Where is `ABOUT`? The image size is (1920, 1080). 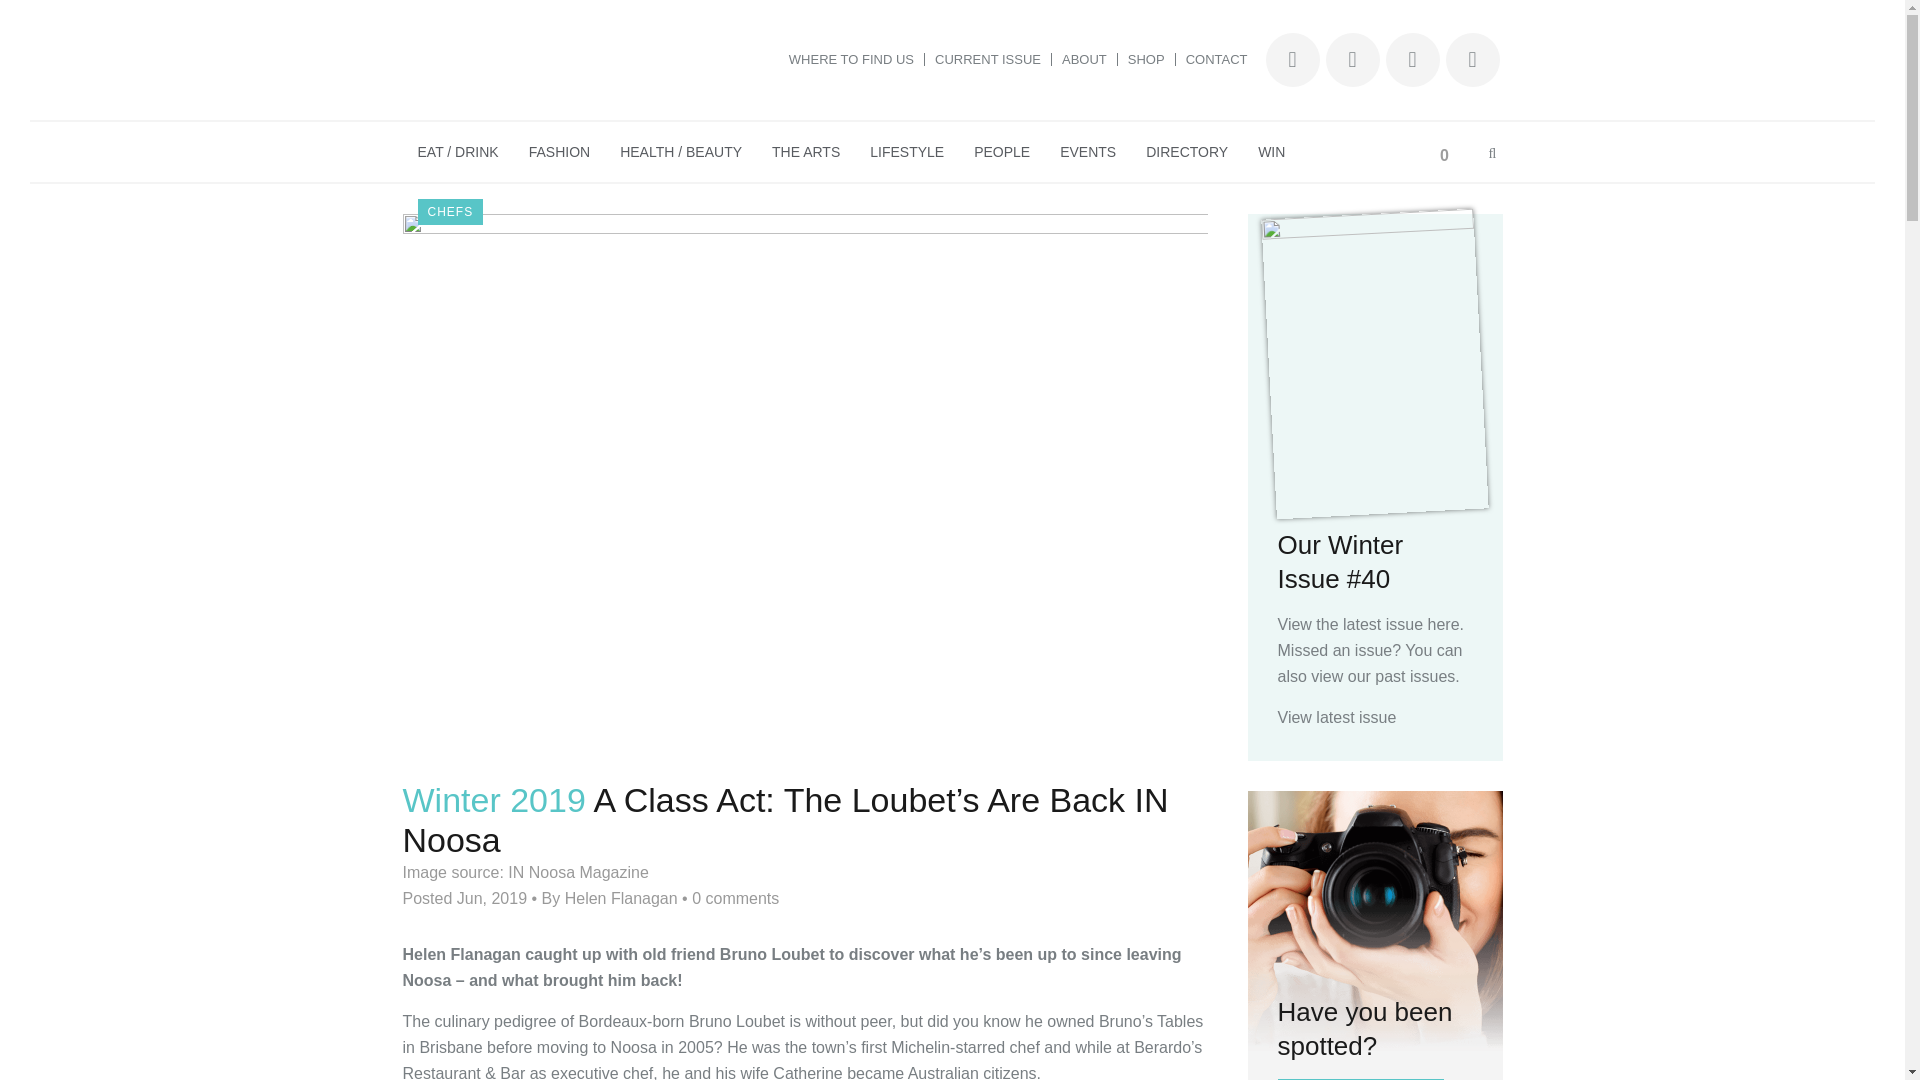 ABOUT is located at coordinates (1084, 58).